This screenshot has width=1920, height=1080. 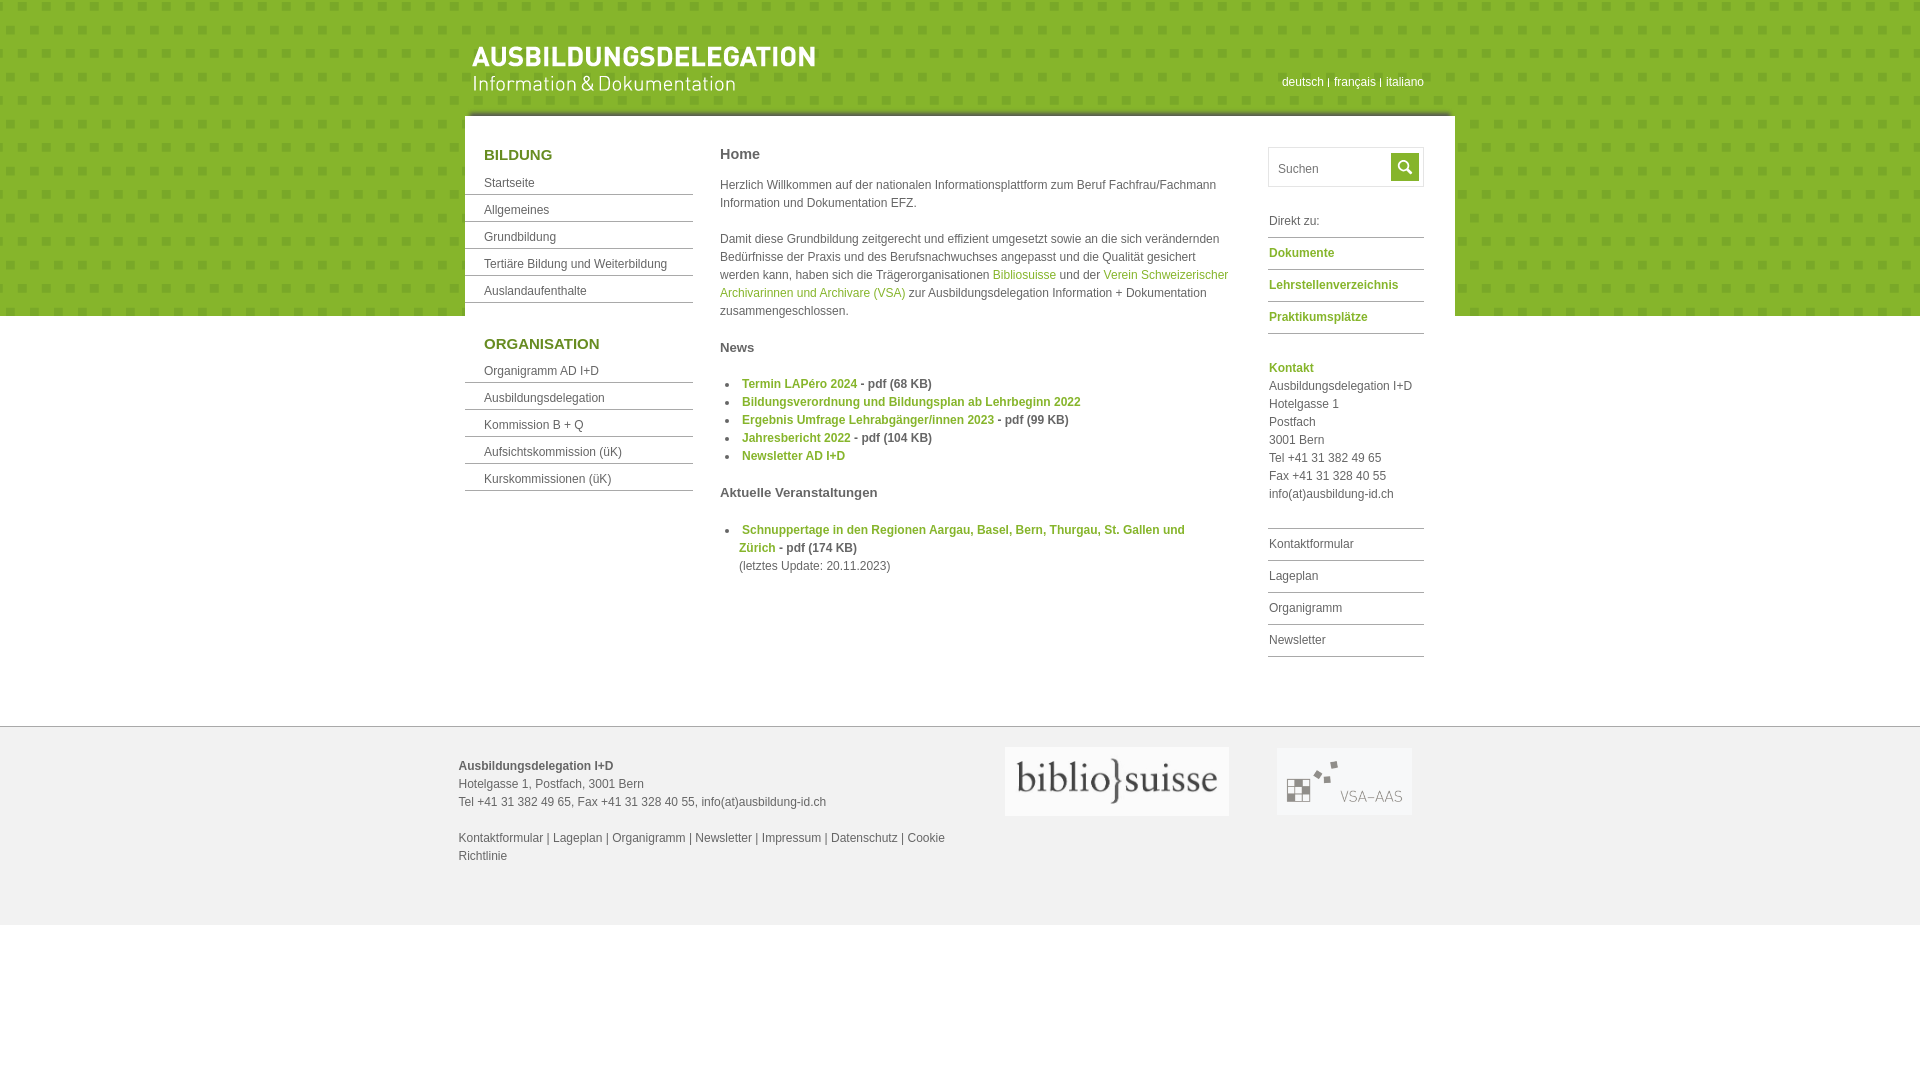 What do you see at coordinates (764, 802) in the screenshot?
I see `info(at)ausbildung-id.ch` at bounding box center [764, 802].